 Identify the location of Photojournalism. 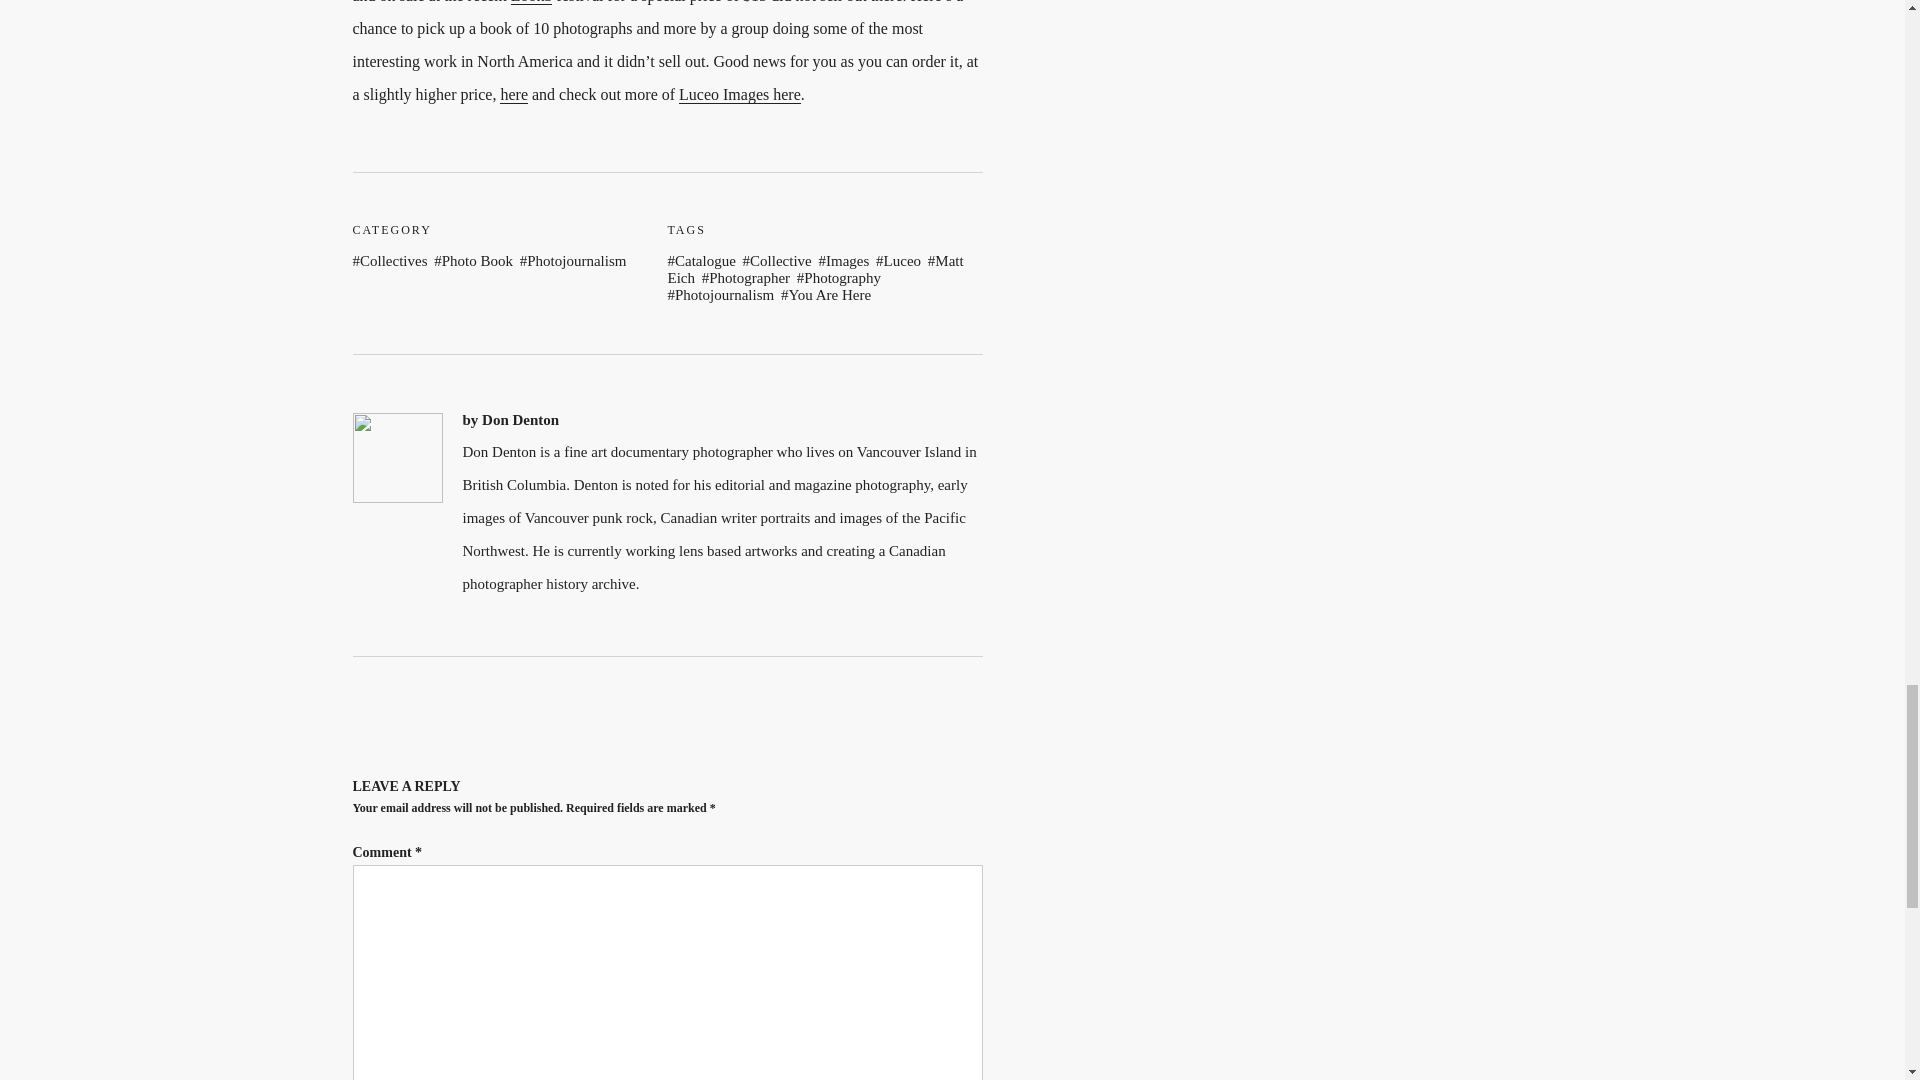
(574, 260).